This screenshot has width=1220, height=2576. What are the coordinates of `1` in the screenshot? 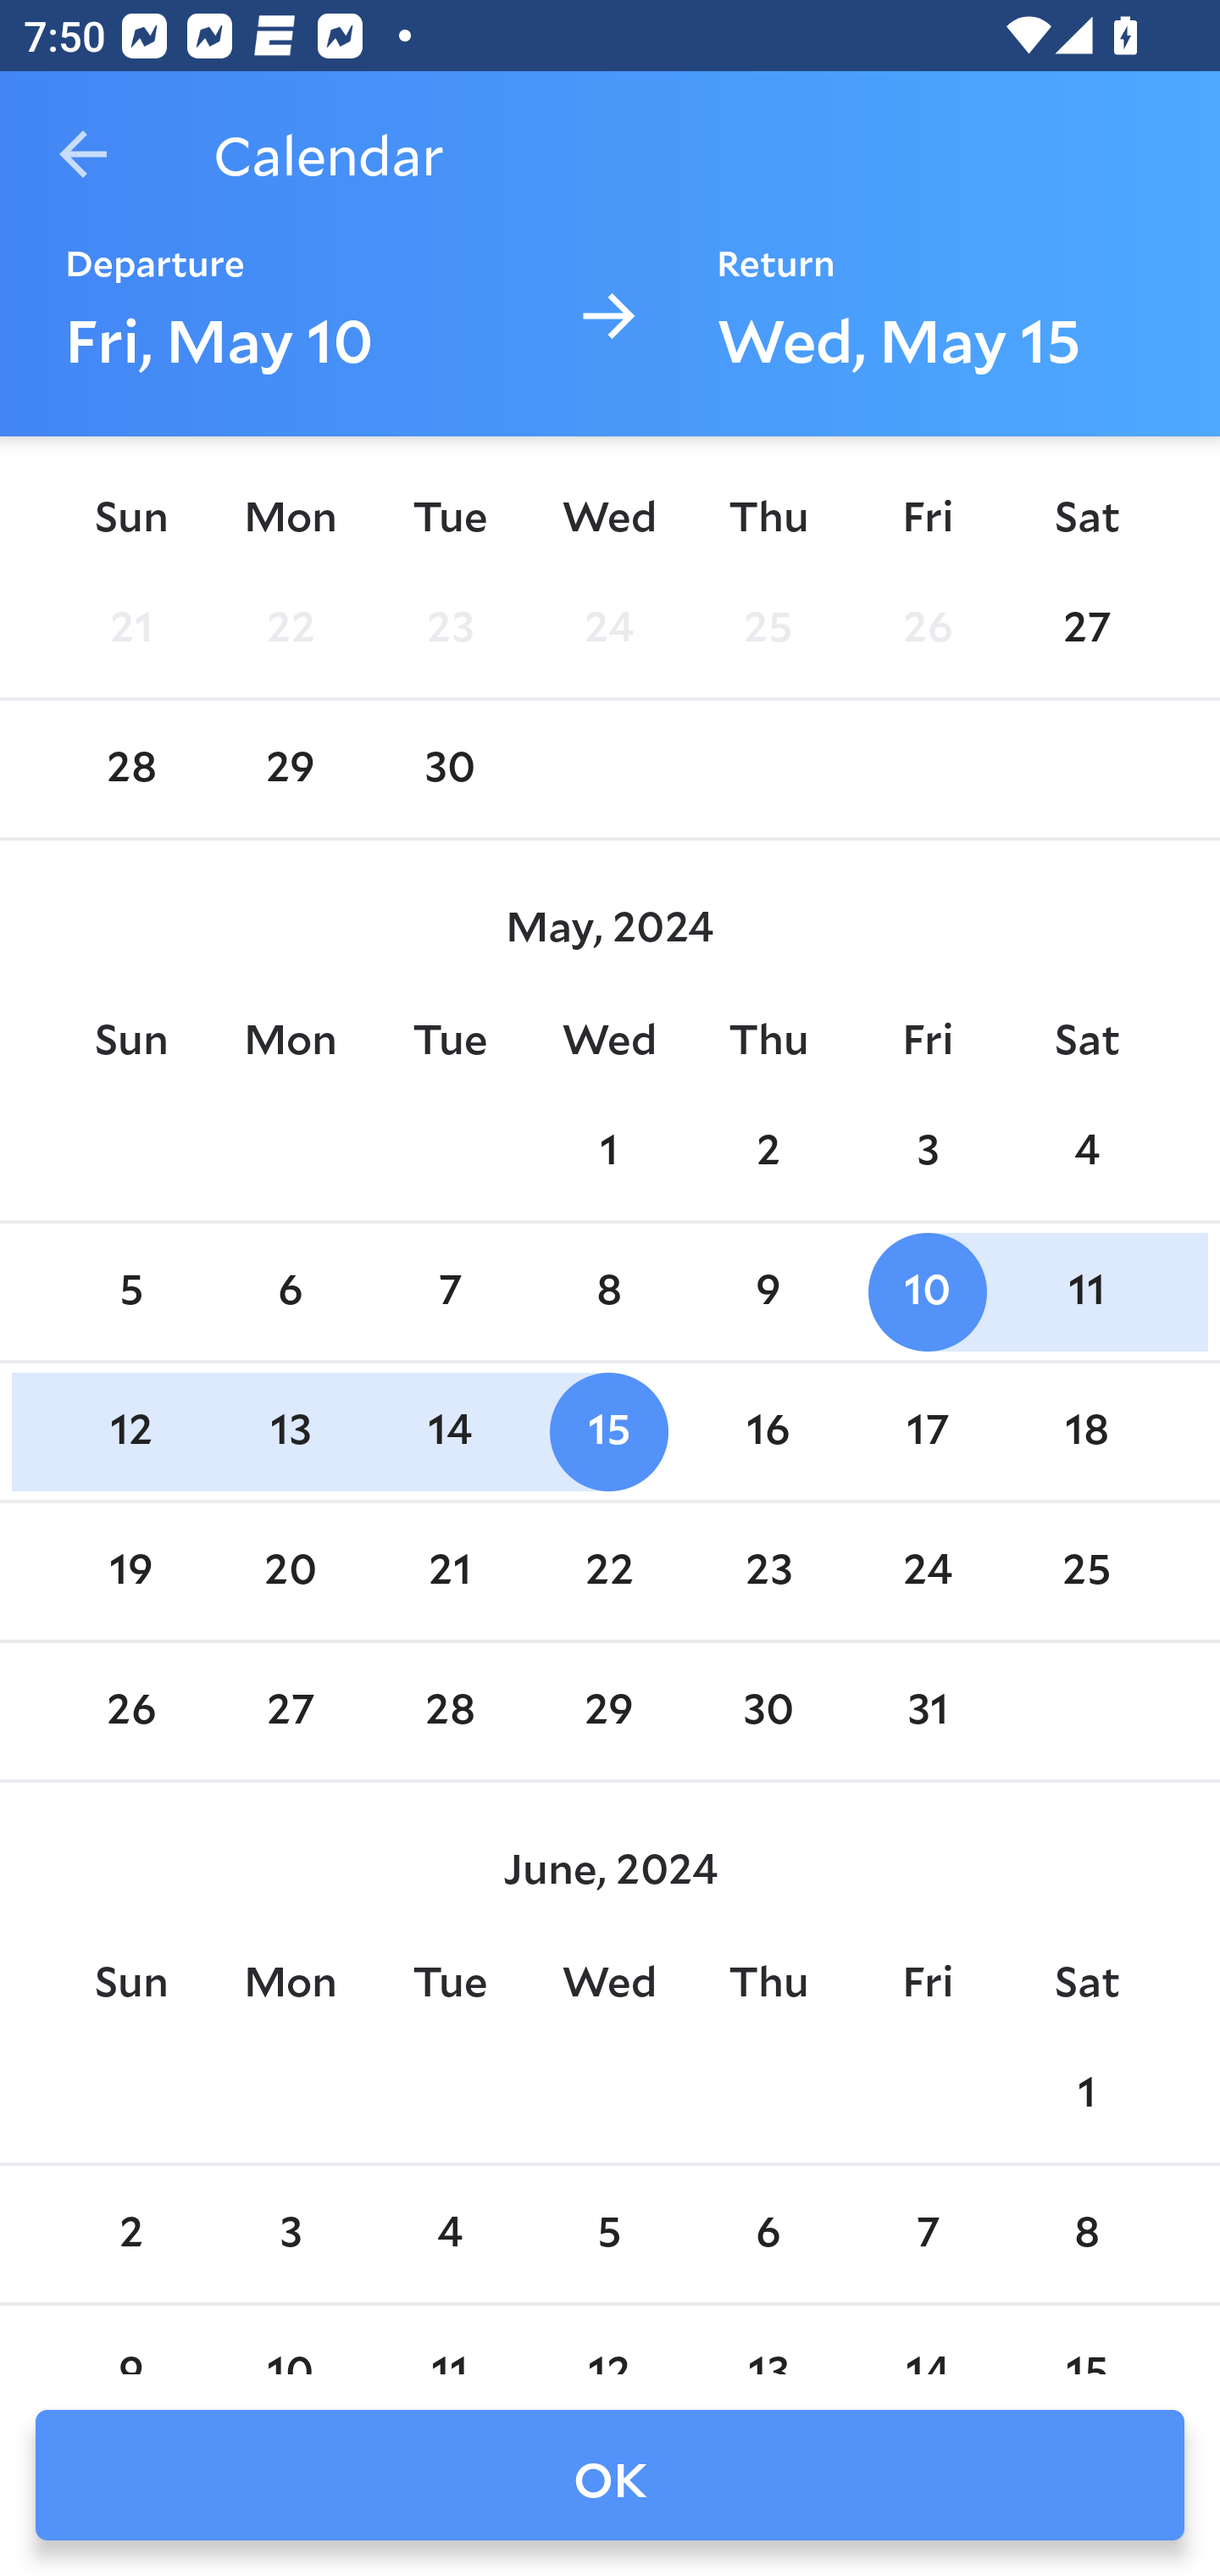 It's located at (609, 1151).